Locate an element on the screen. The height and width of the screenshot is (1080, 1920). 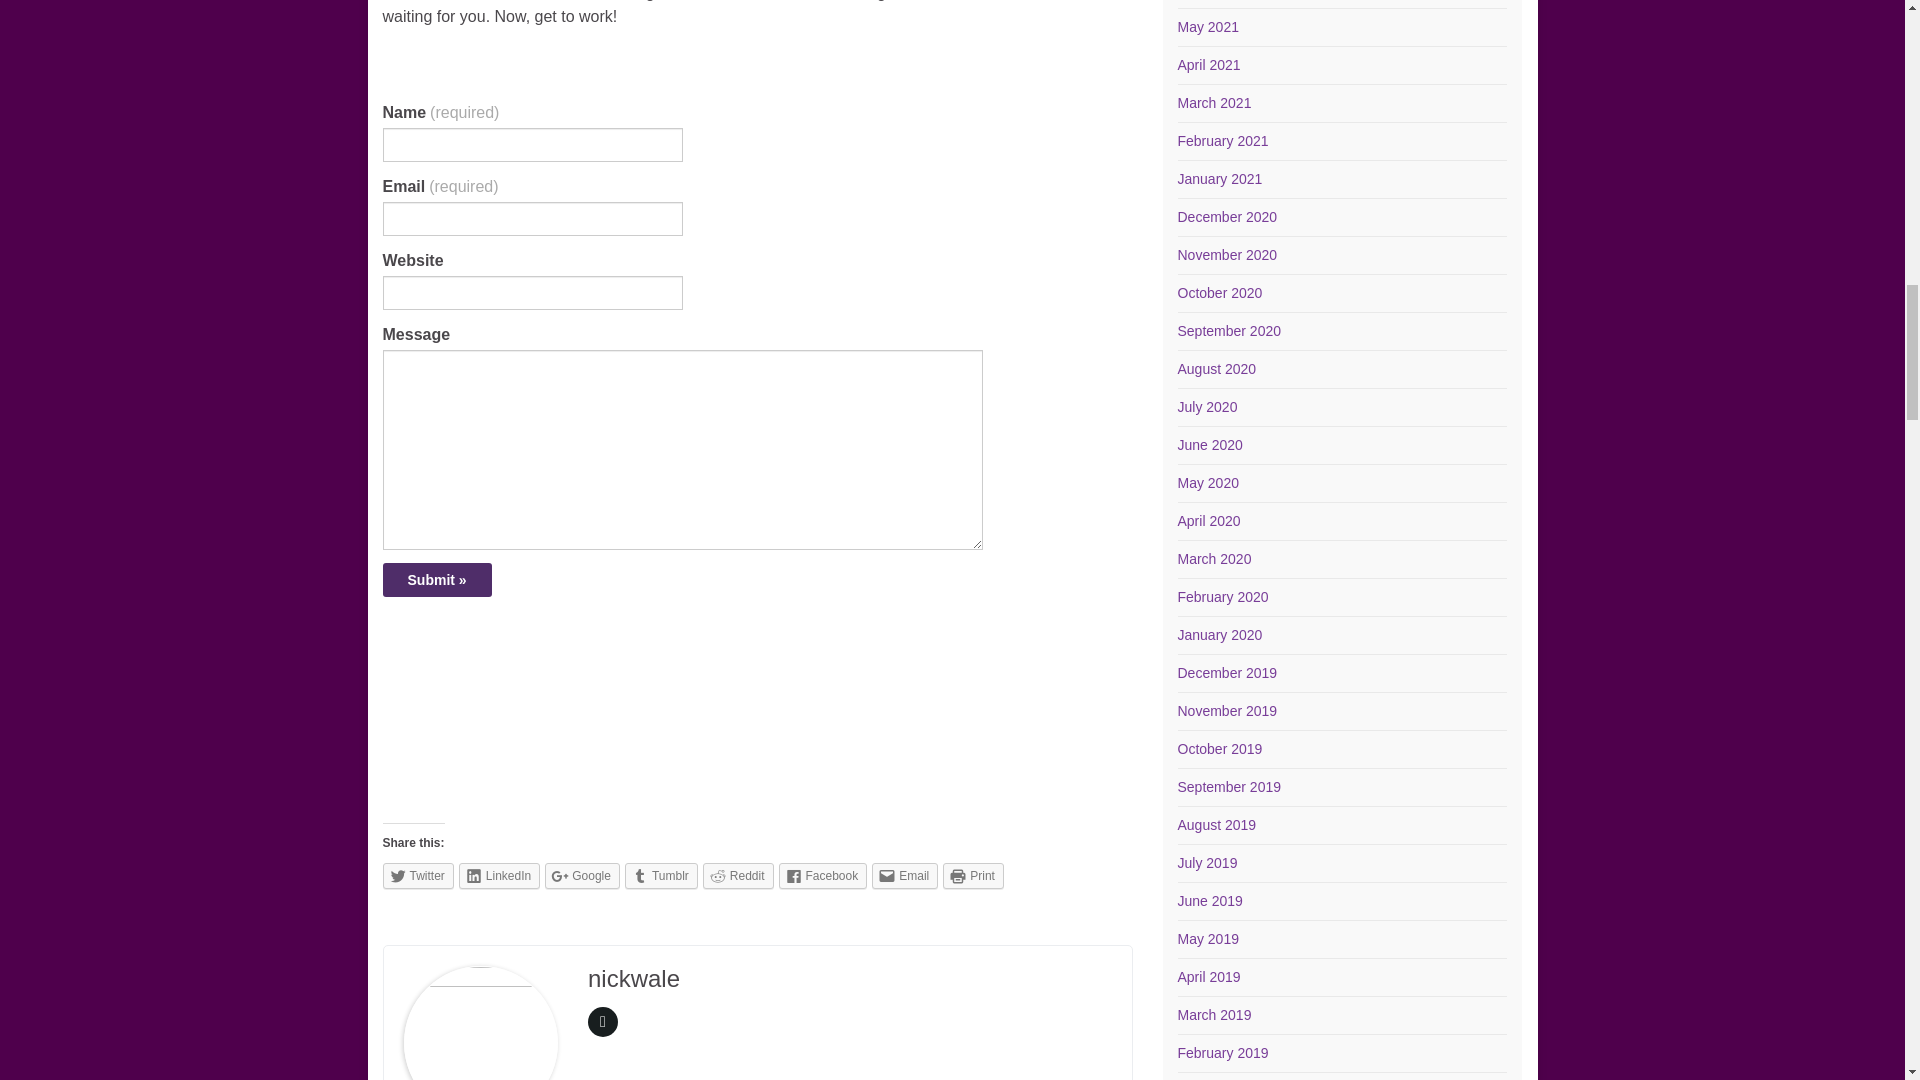
Reddit is located at coordinates (738, 875).